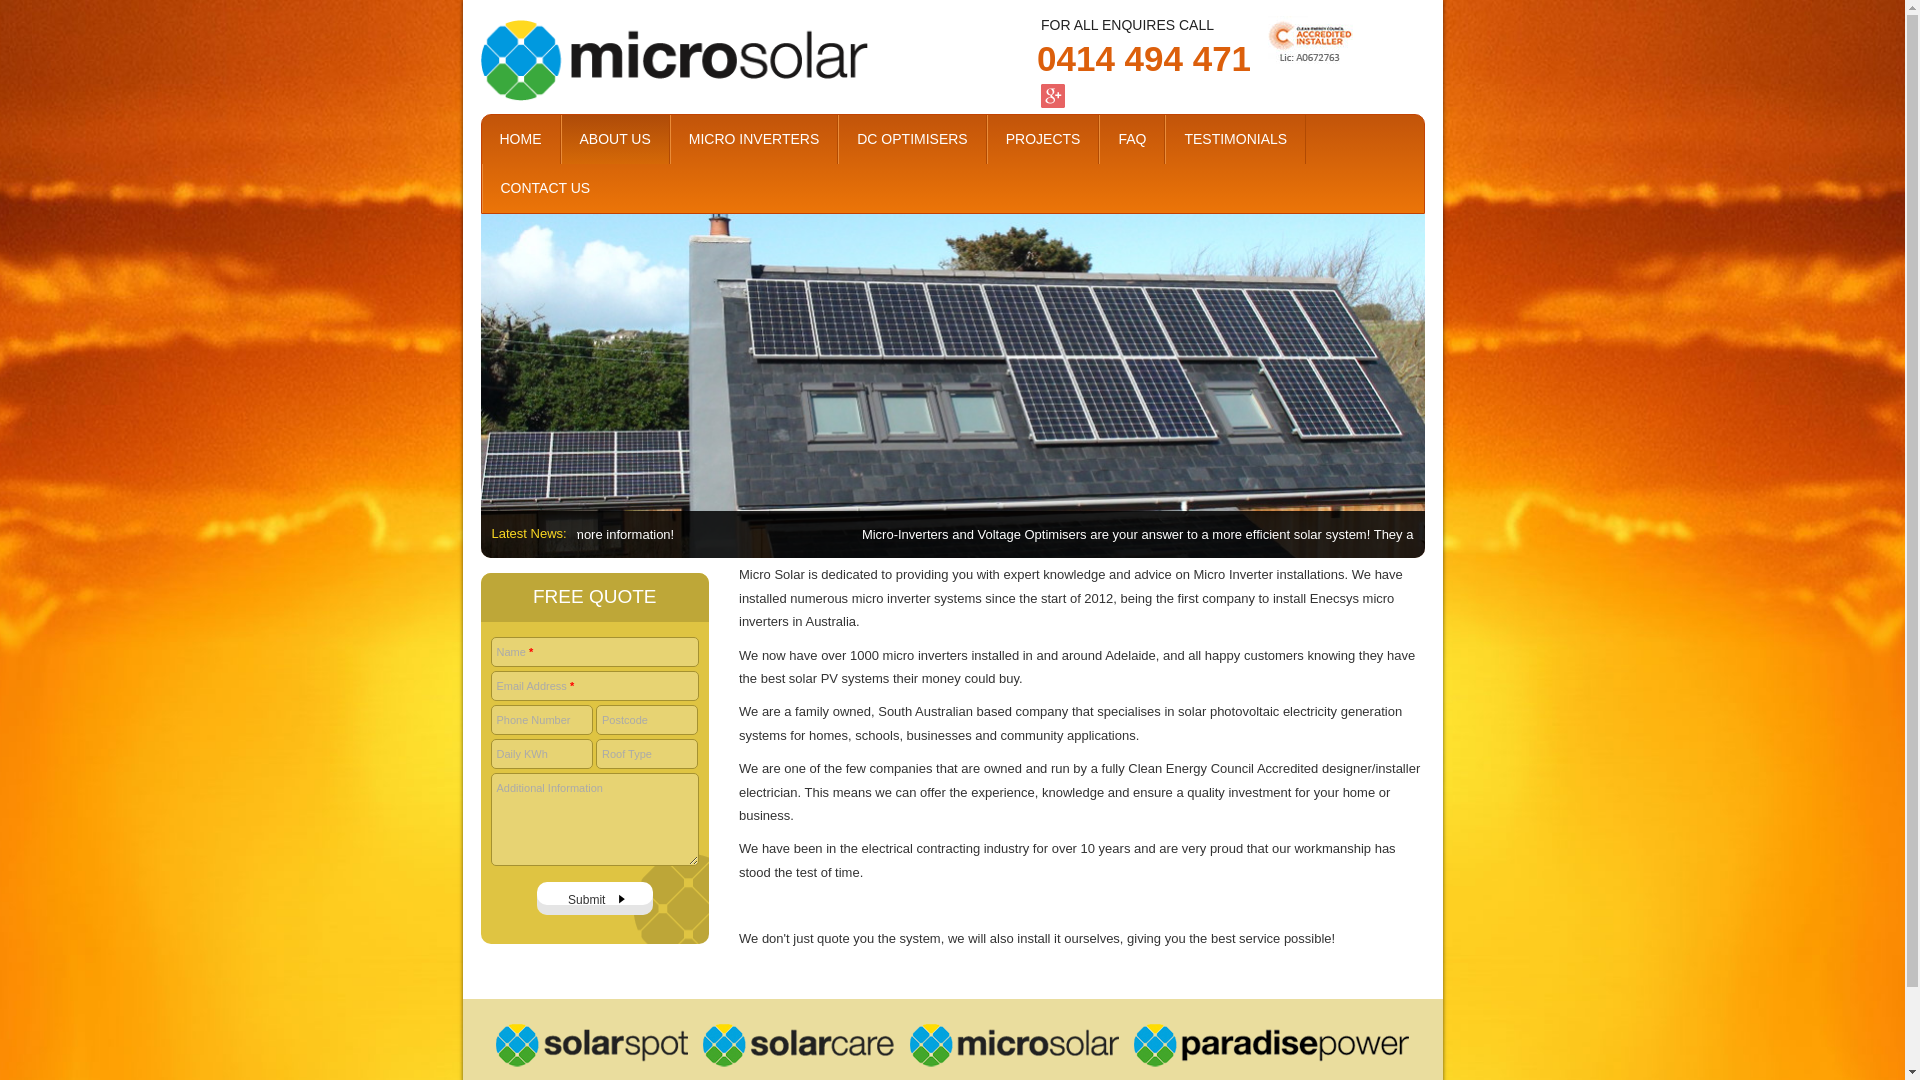 This screenshot has height=1080, width=1920. I want to click on DC OPTIMISERS, so click(912, 140).